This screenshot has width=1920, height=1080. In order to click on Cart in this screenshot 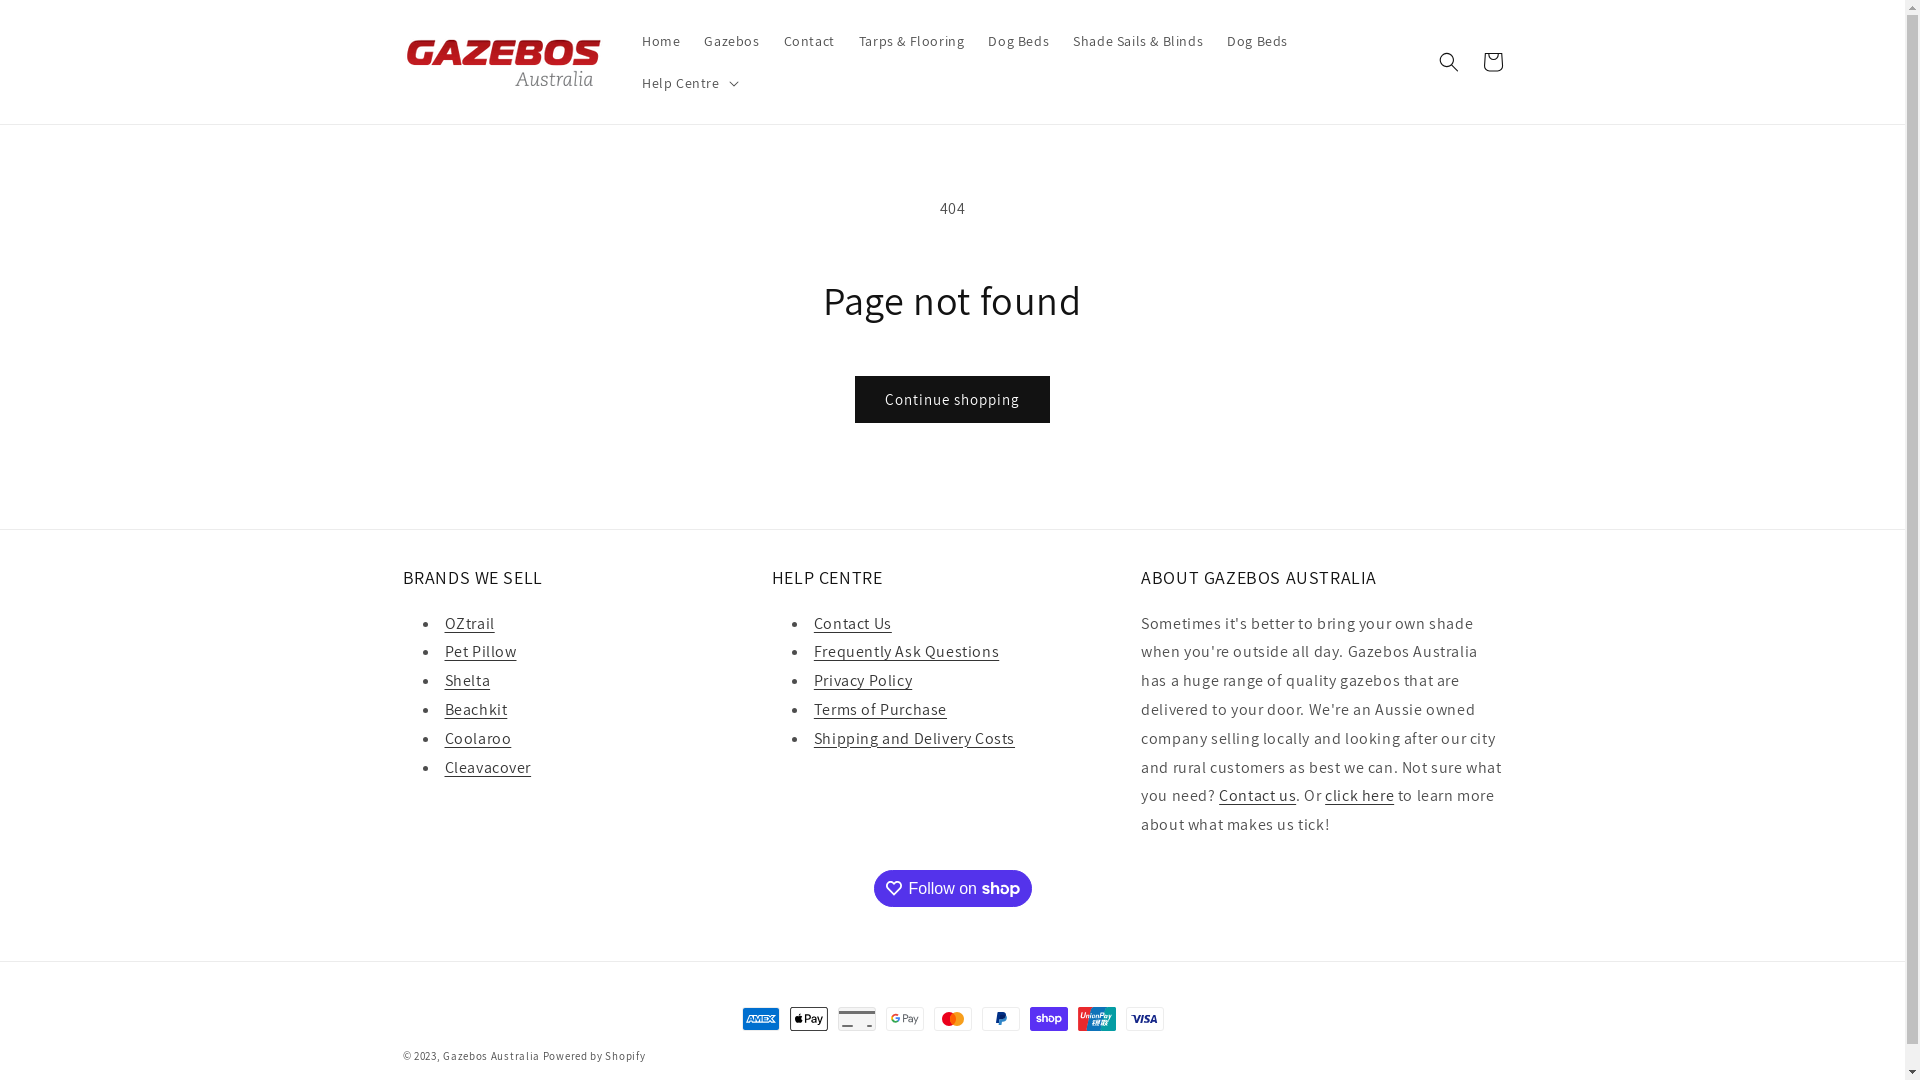, I will do `click(1492, 62)`.